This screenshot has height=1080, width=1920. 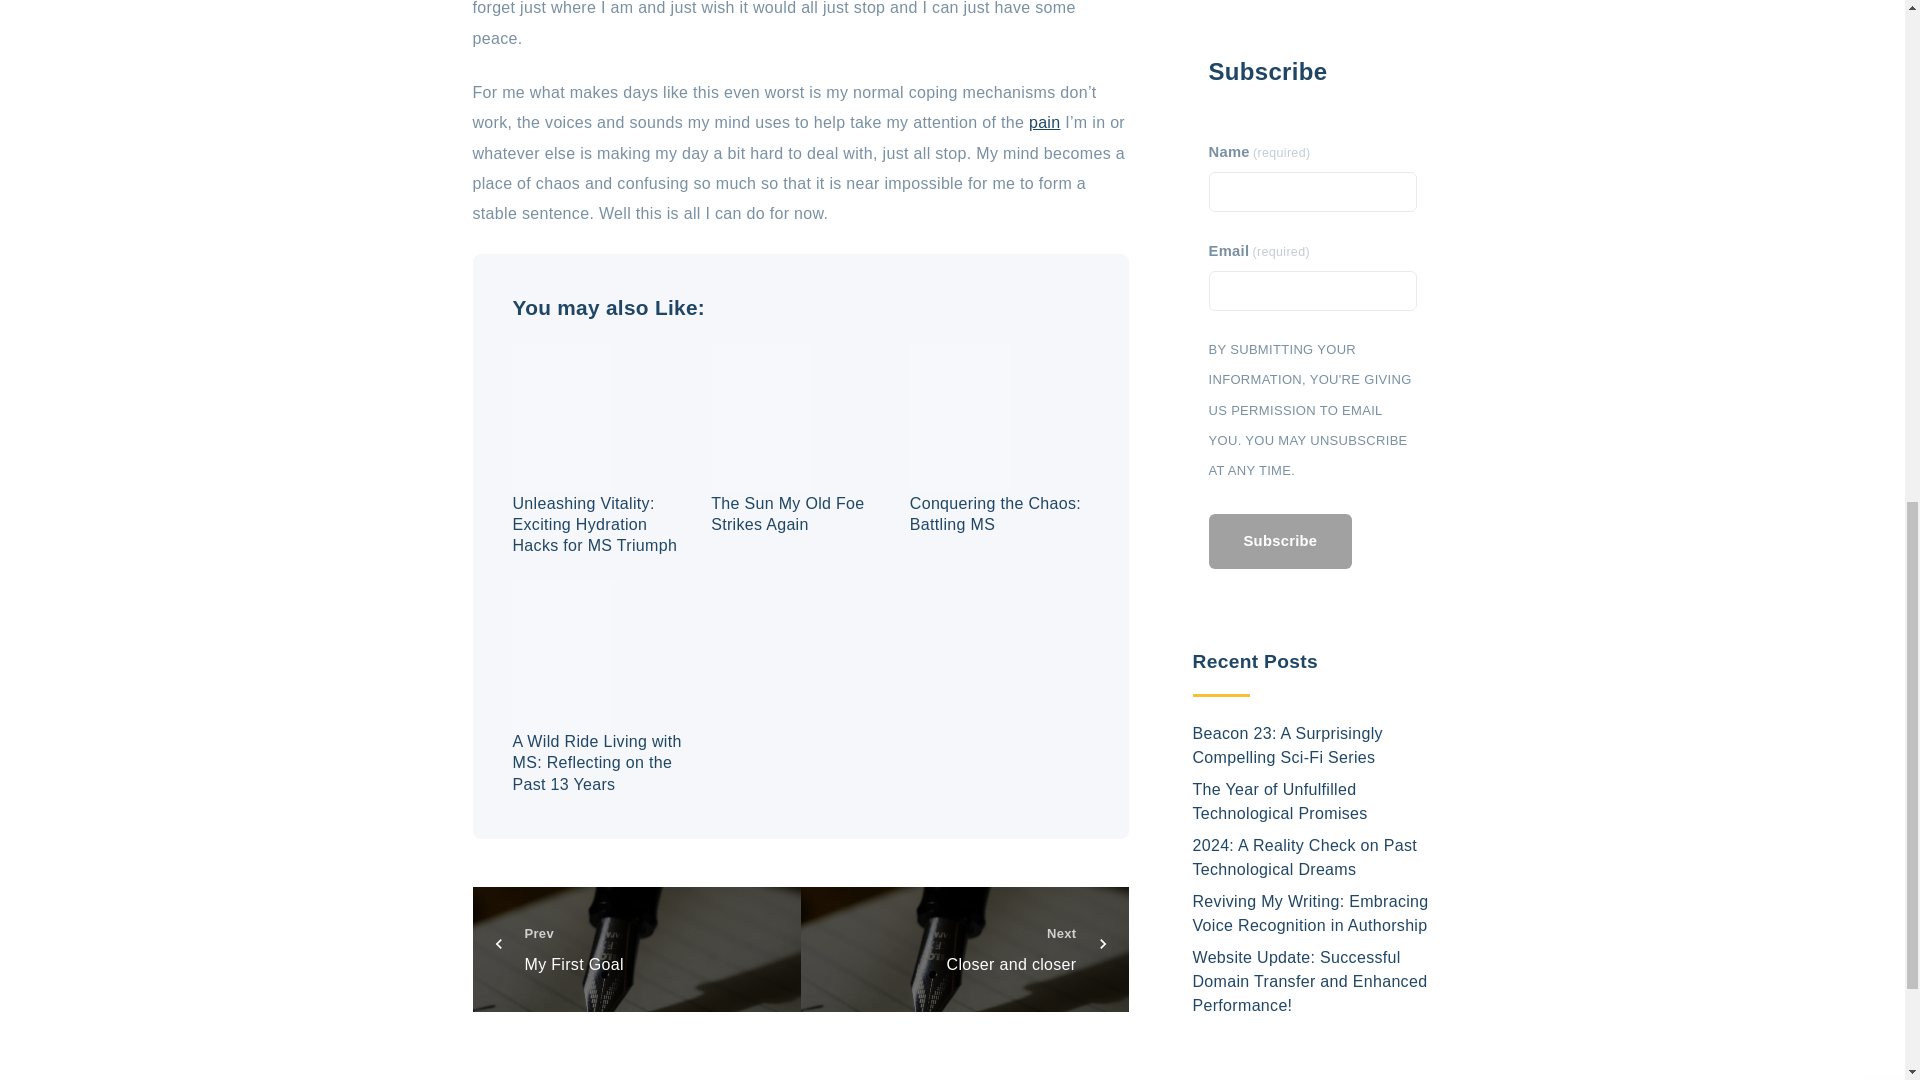 What do you see at coordinates (1280, 324) in the screenshot?
I see `The Year of Unfulfilled Technological Promises` at bounding box center [1280, 324].